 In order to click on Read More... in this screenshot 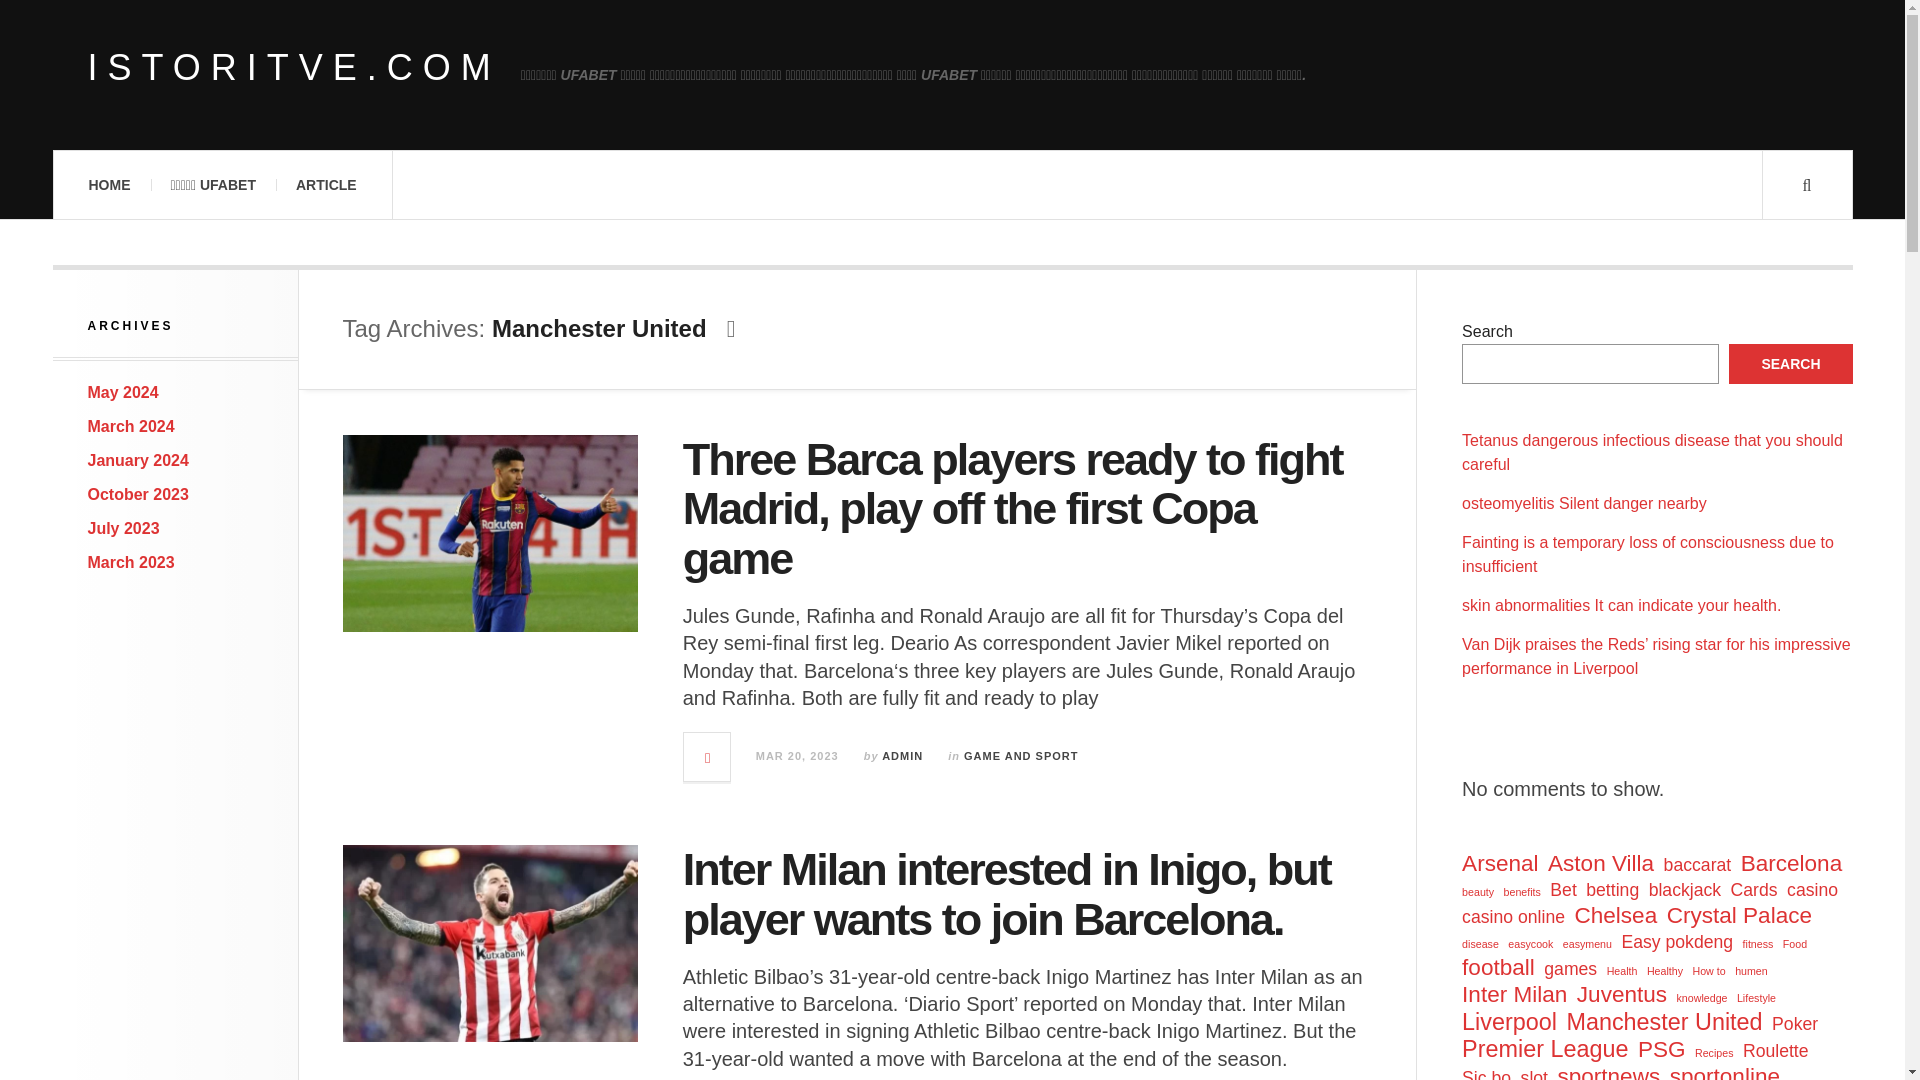, I will do `click(707, 756)`.